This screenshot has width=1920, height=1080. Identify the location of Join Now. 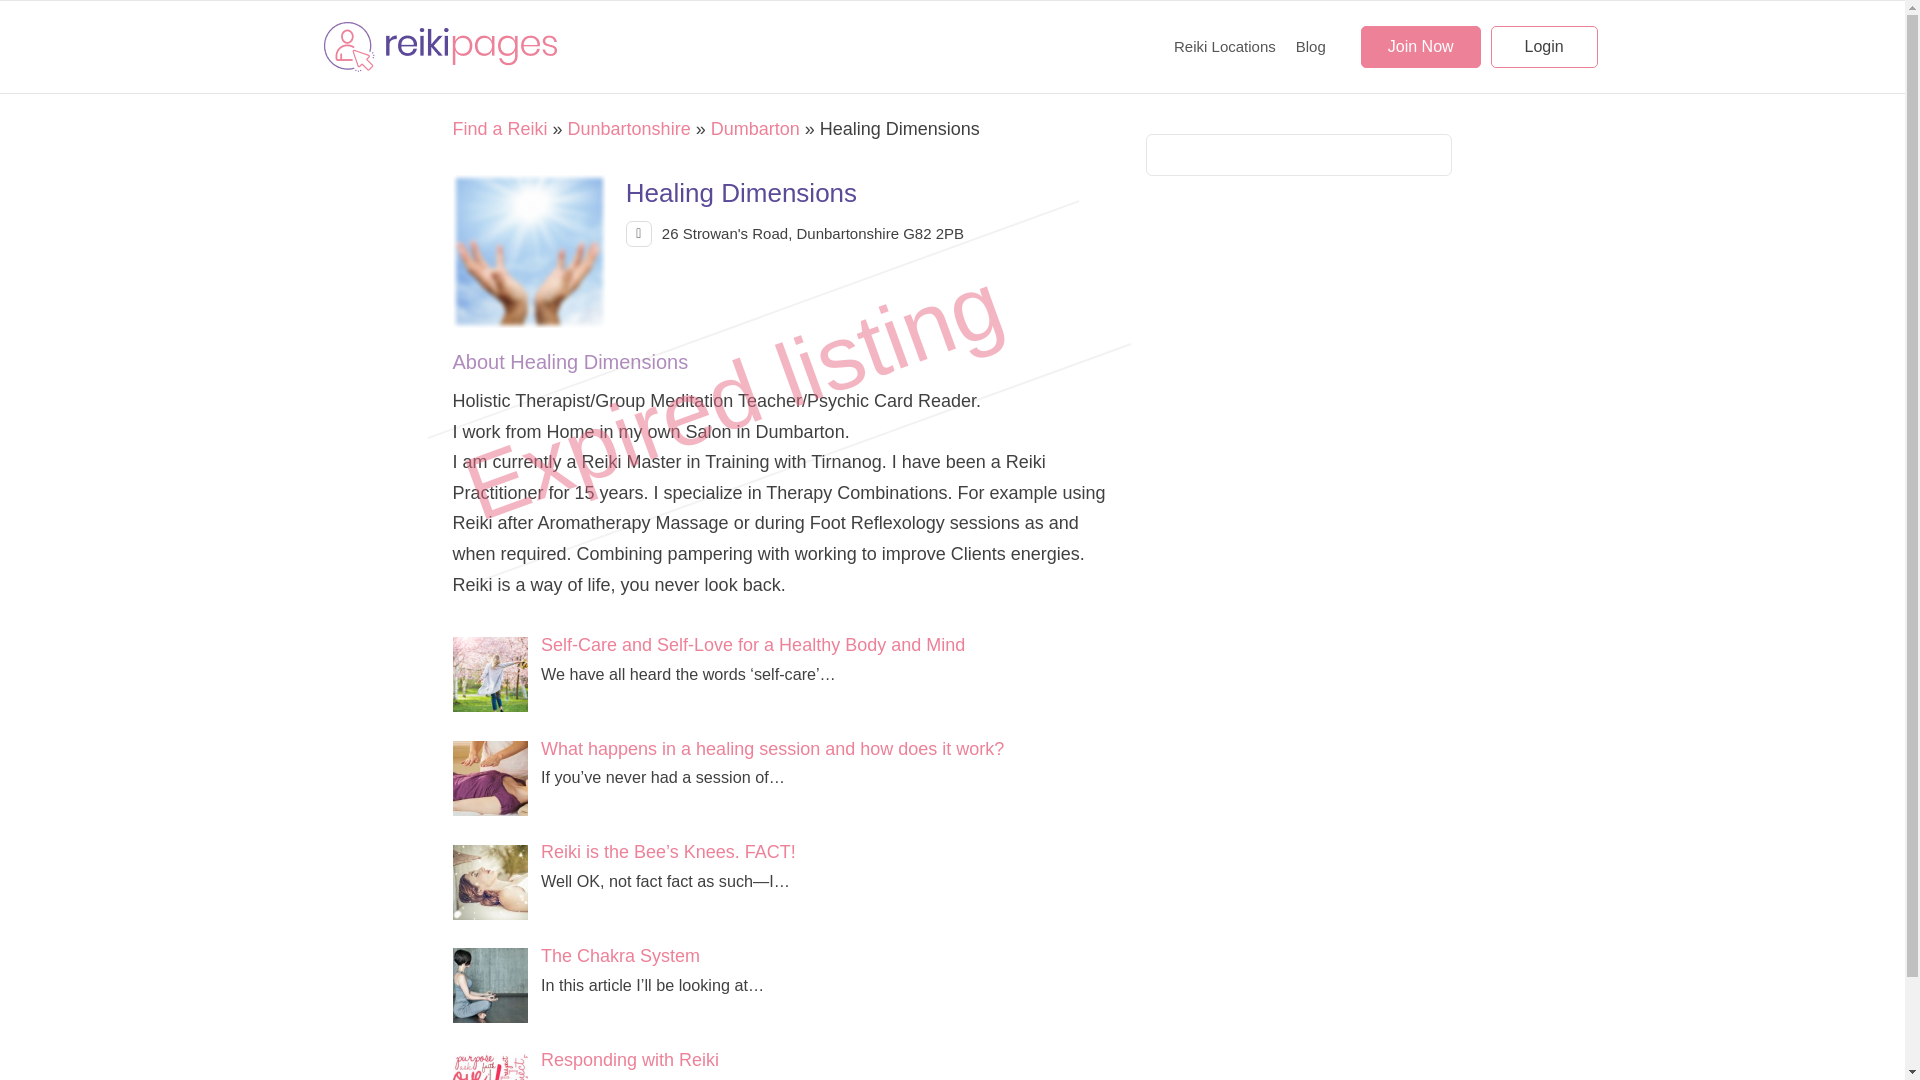
(1420, 46).